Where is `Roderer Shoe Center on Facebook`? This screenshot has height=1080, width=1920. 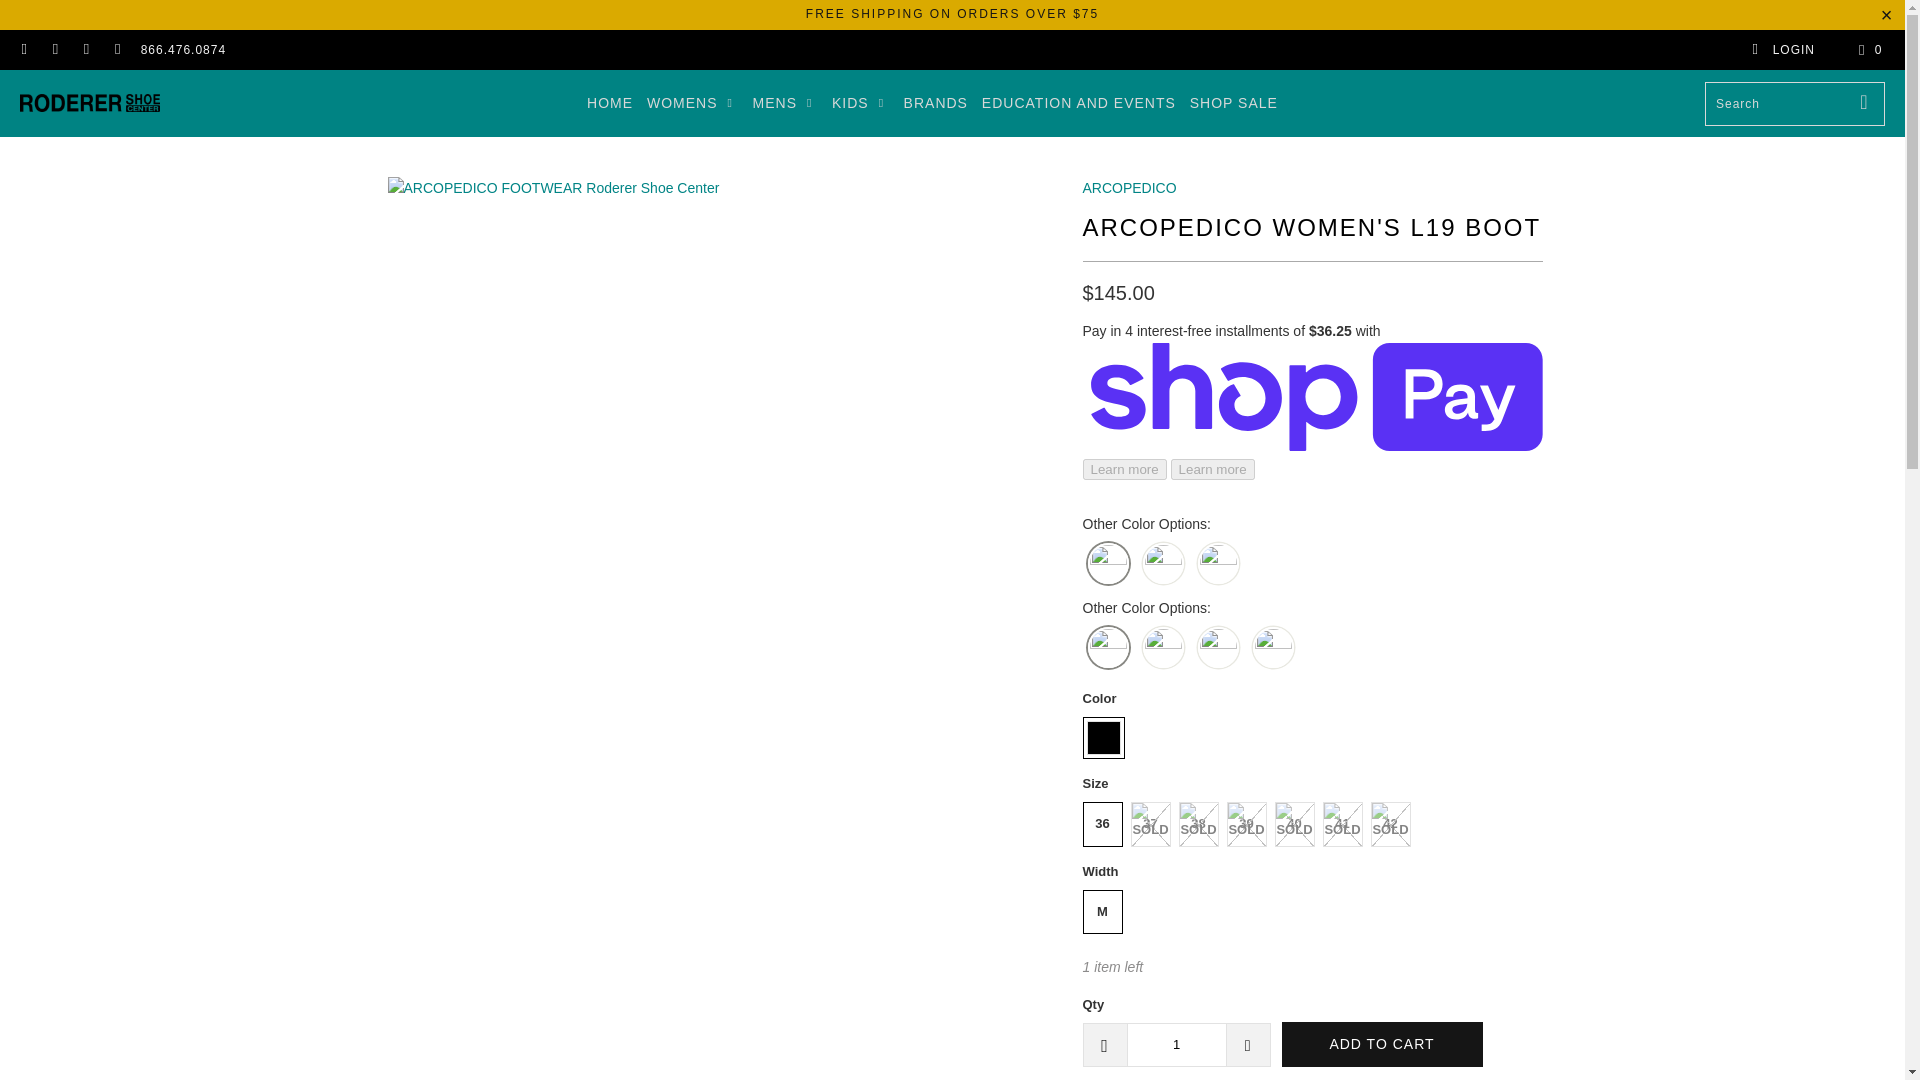
Roderer Shoe Center on Facebook is located at coordinates (24, 50).